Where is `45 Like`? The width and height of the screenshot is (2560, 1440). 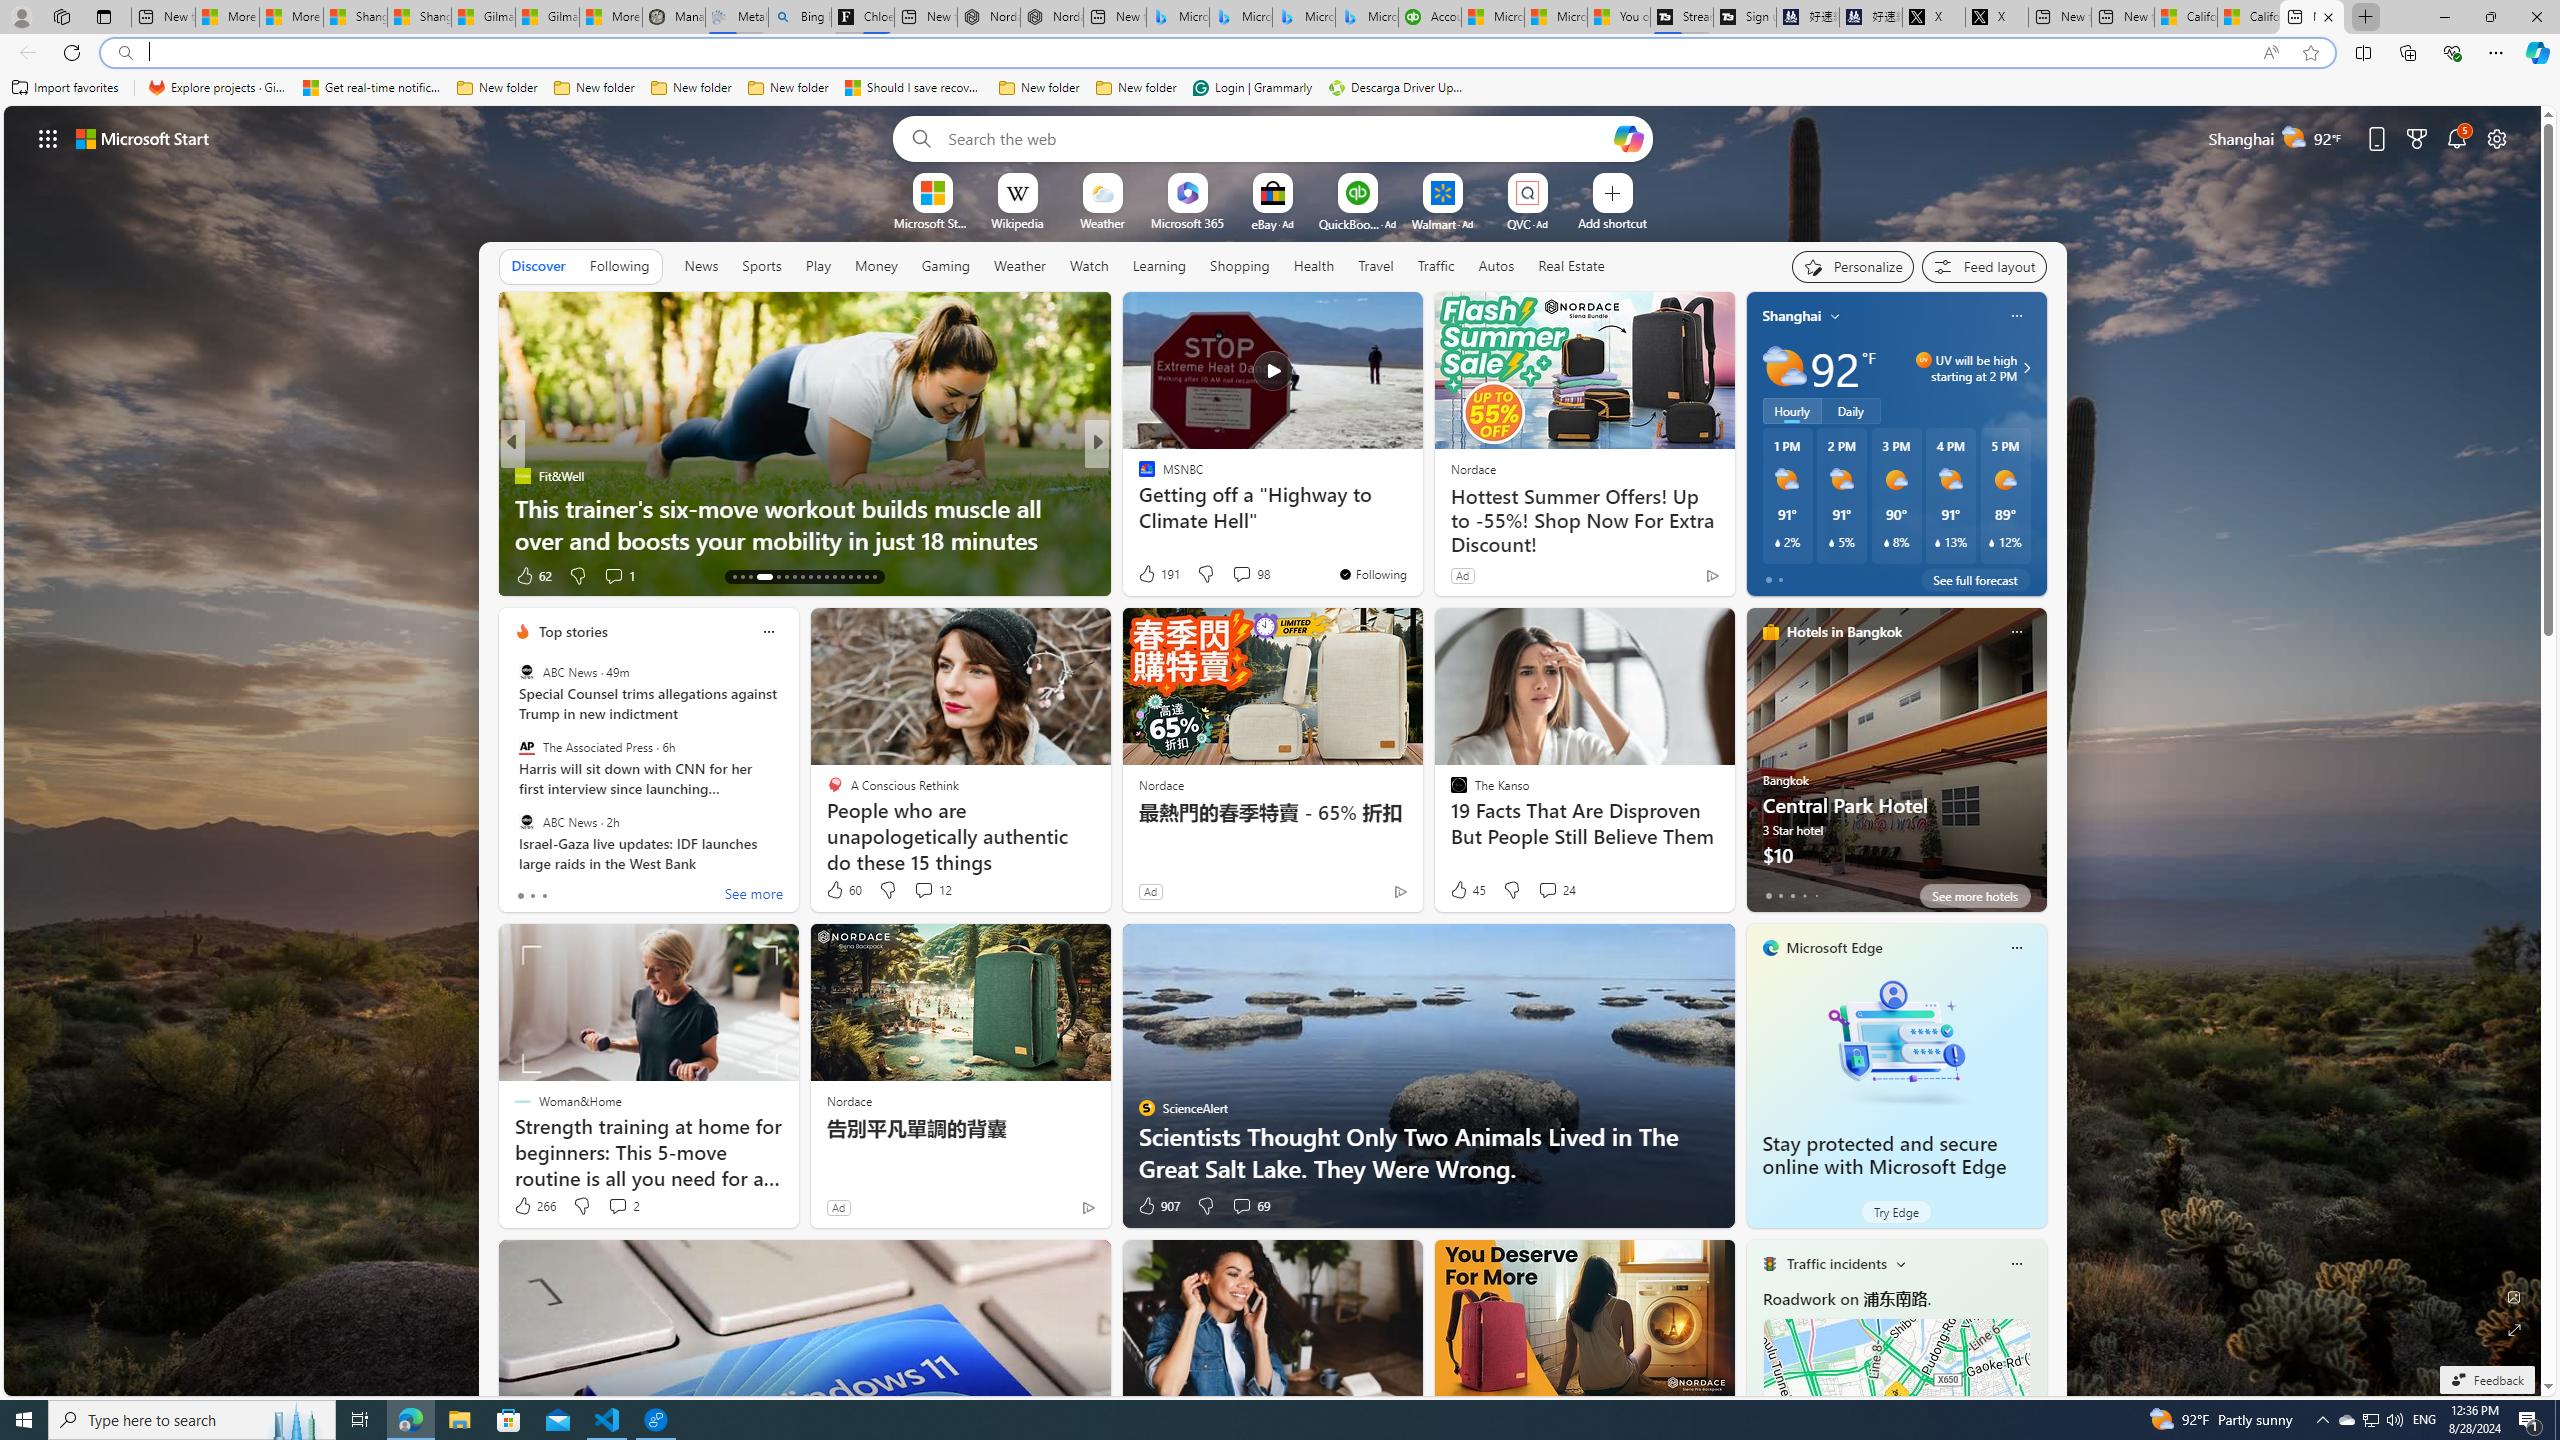 45 Like is located at coordinates (1466, 890).